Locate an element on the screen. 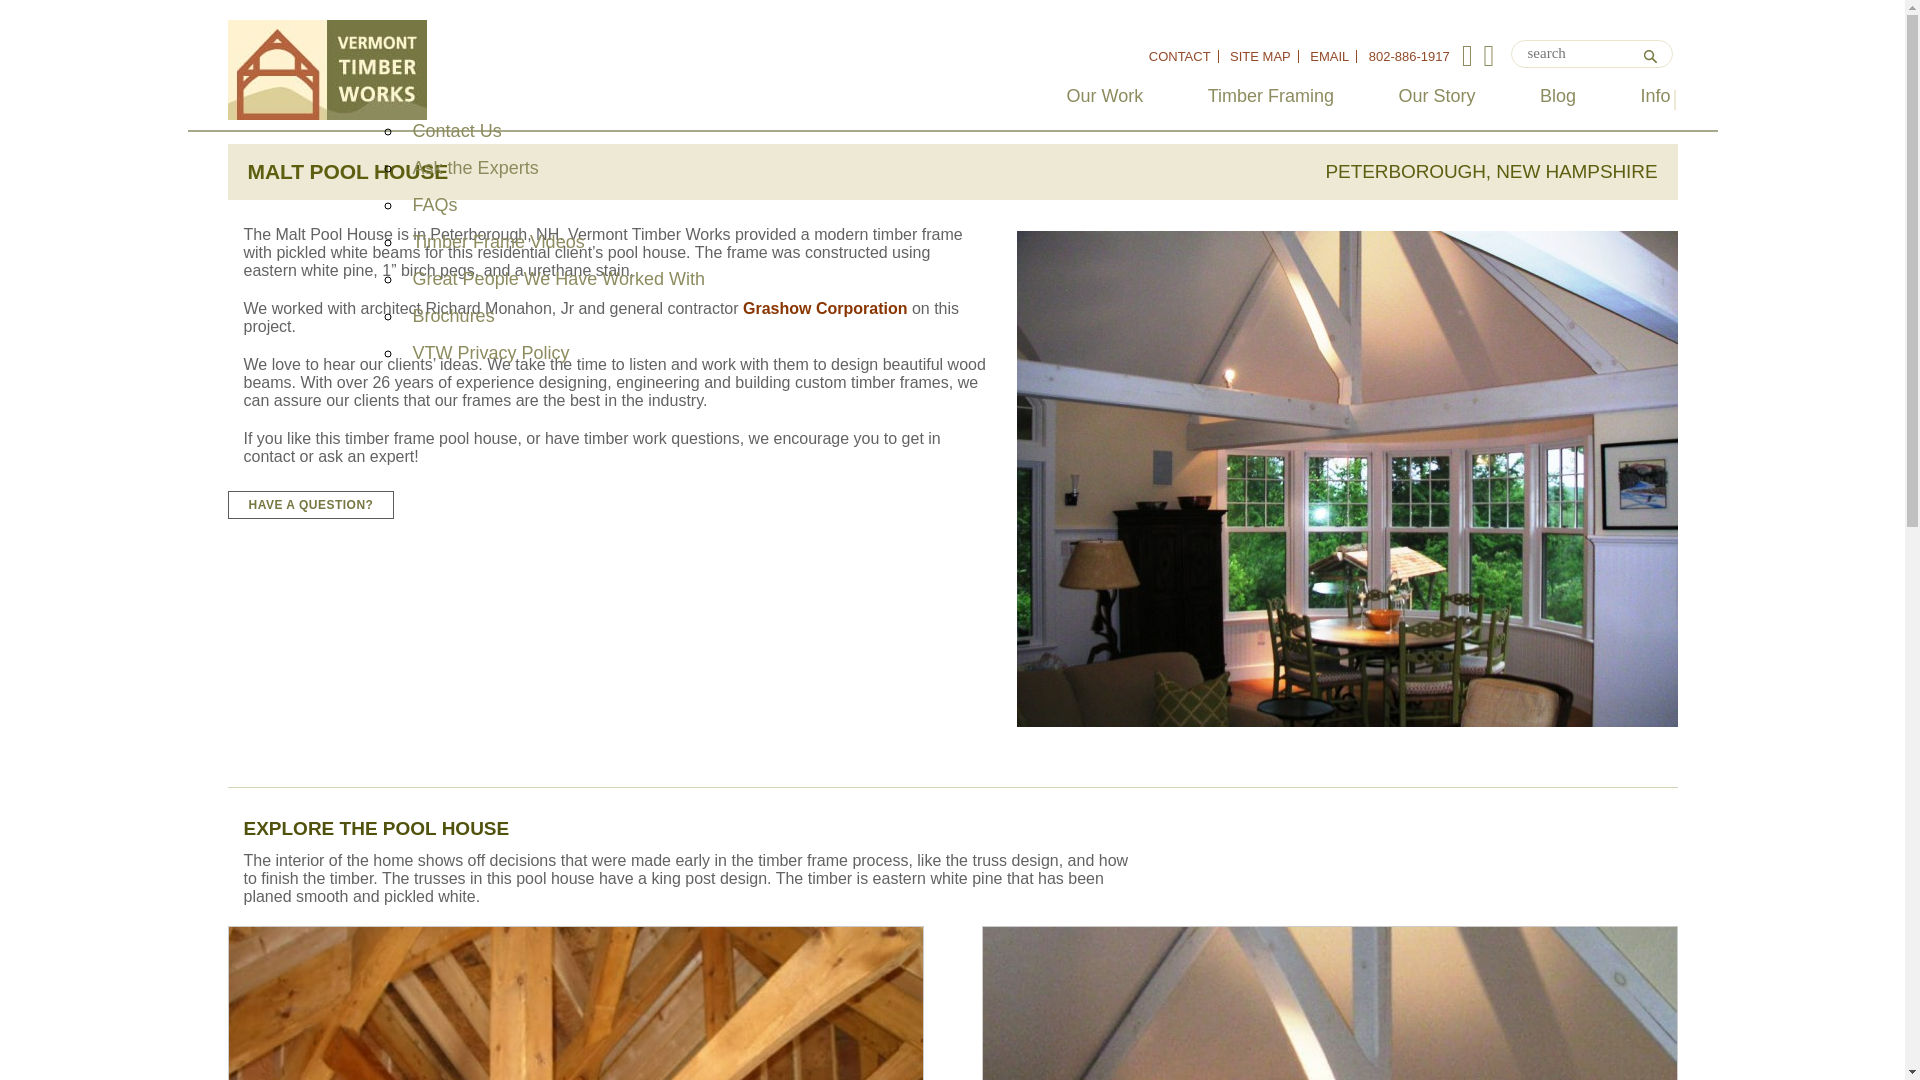 This screenshot has width=1920, height=1080. CONTACT is located at coordinates (1180, 56).